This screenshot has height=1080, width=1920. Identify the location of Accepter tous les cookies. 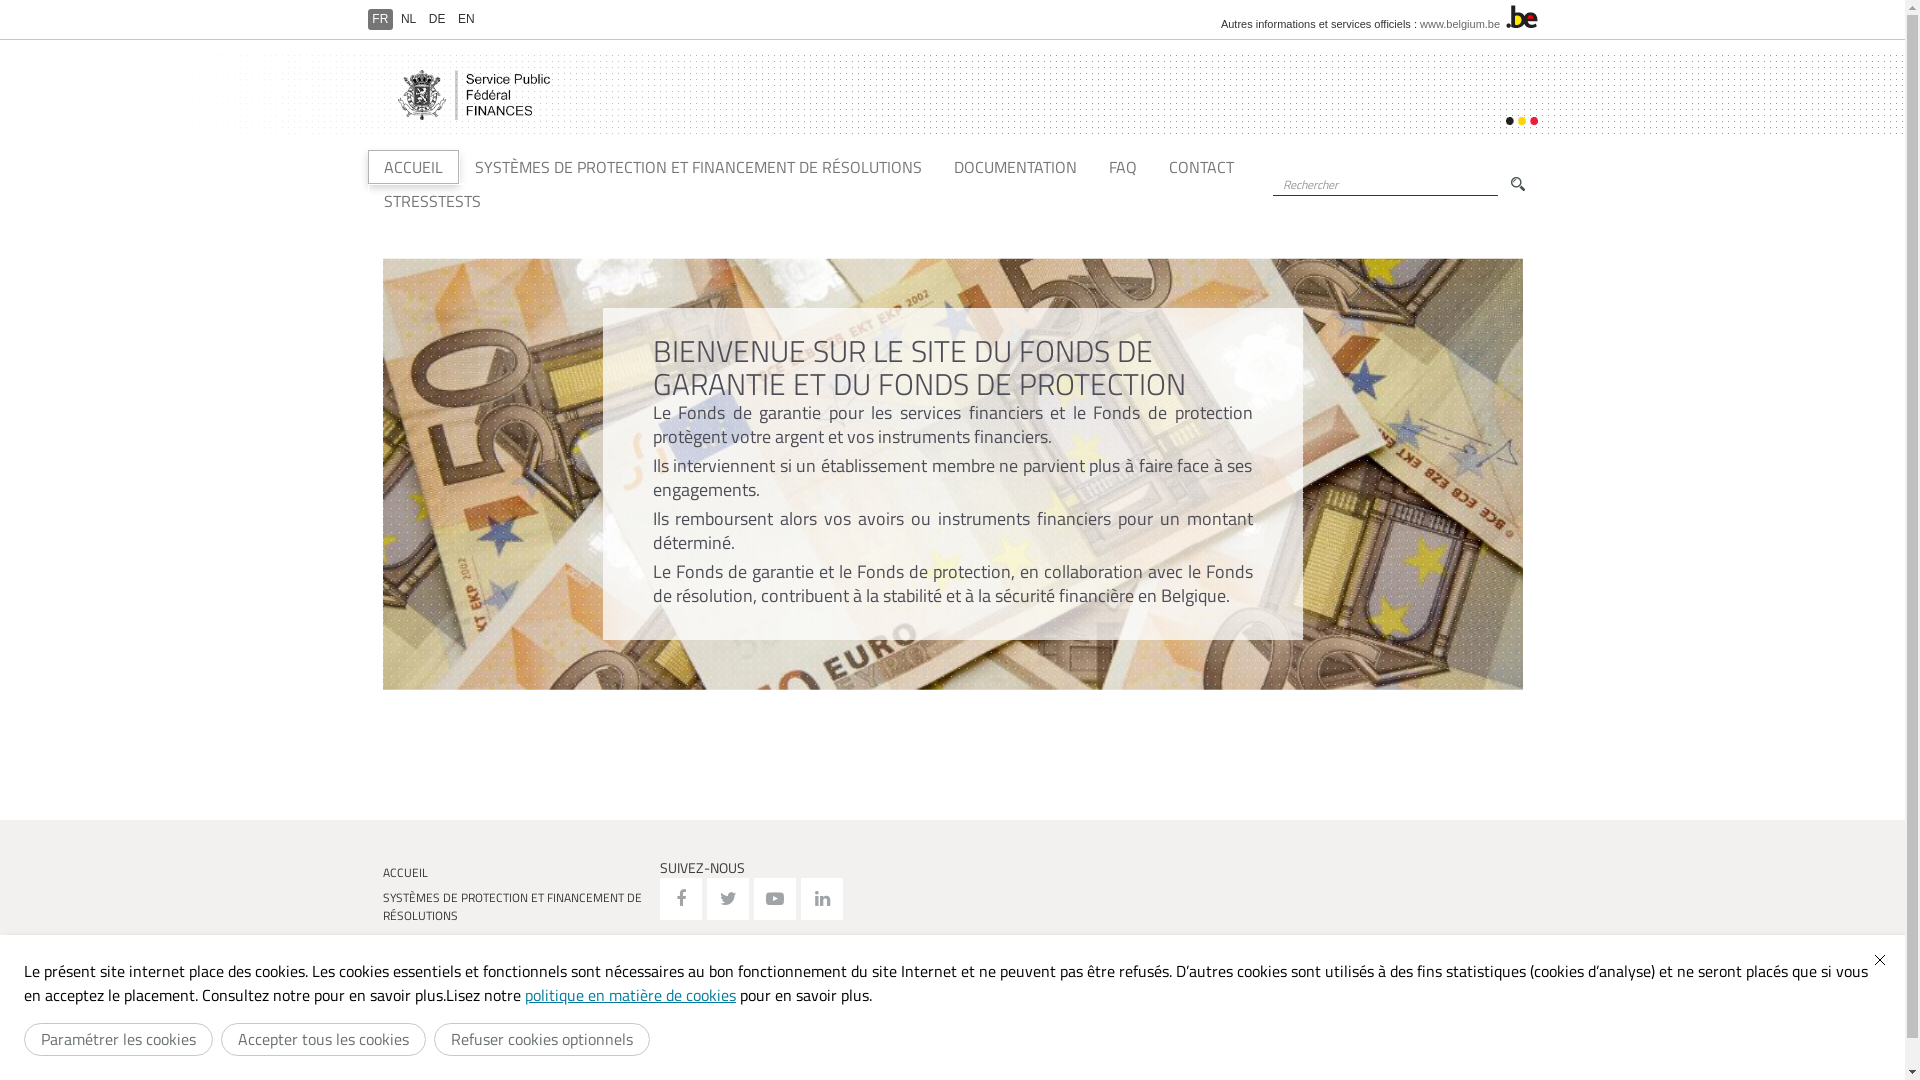
(324, 1040).